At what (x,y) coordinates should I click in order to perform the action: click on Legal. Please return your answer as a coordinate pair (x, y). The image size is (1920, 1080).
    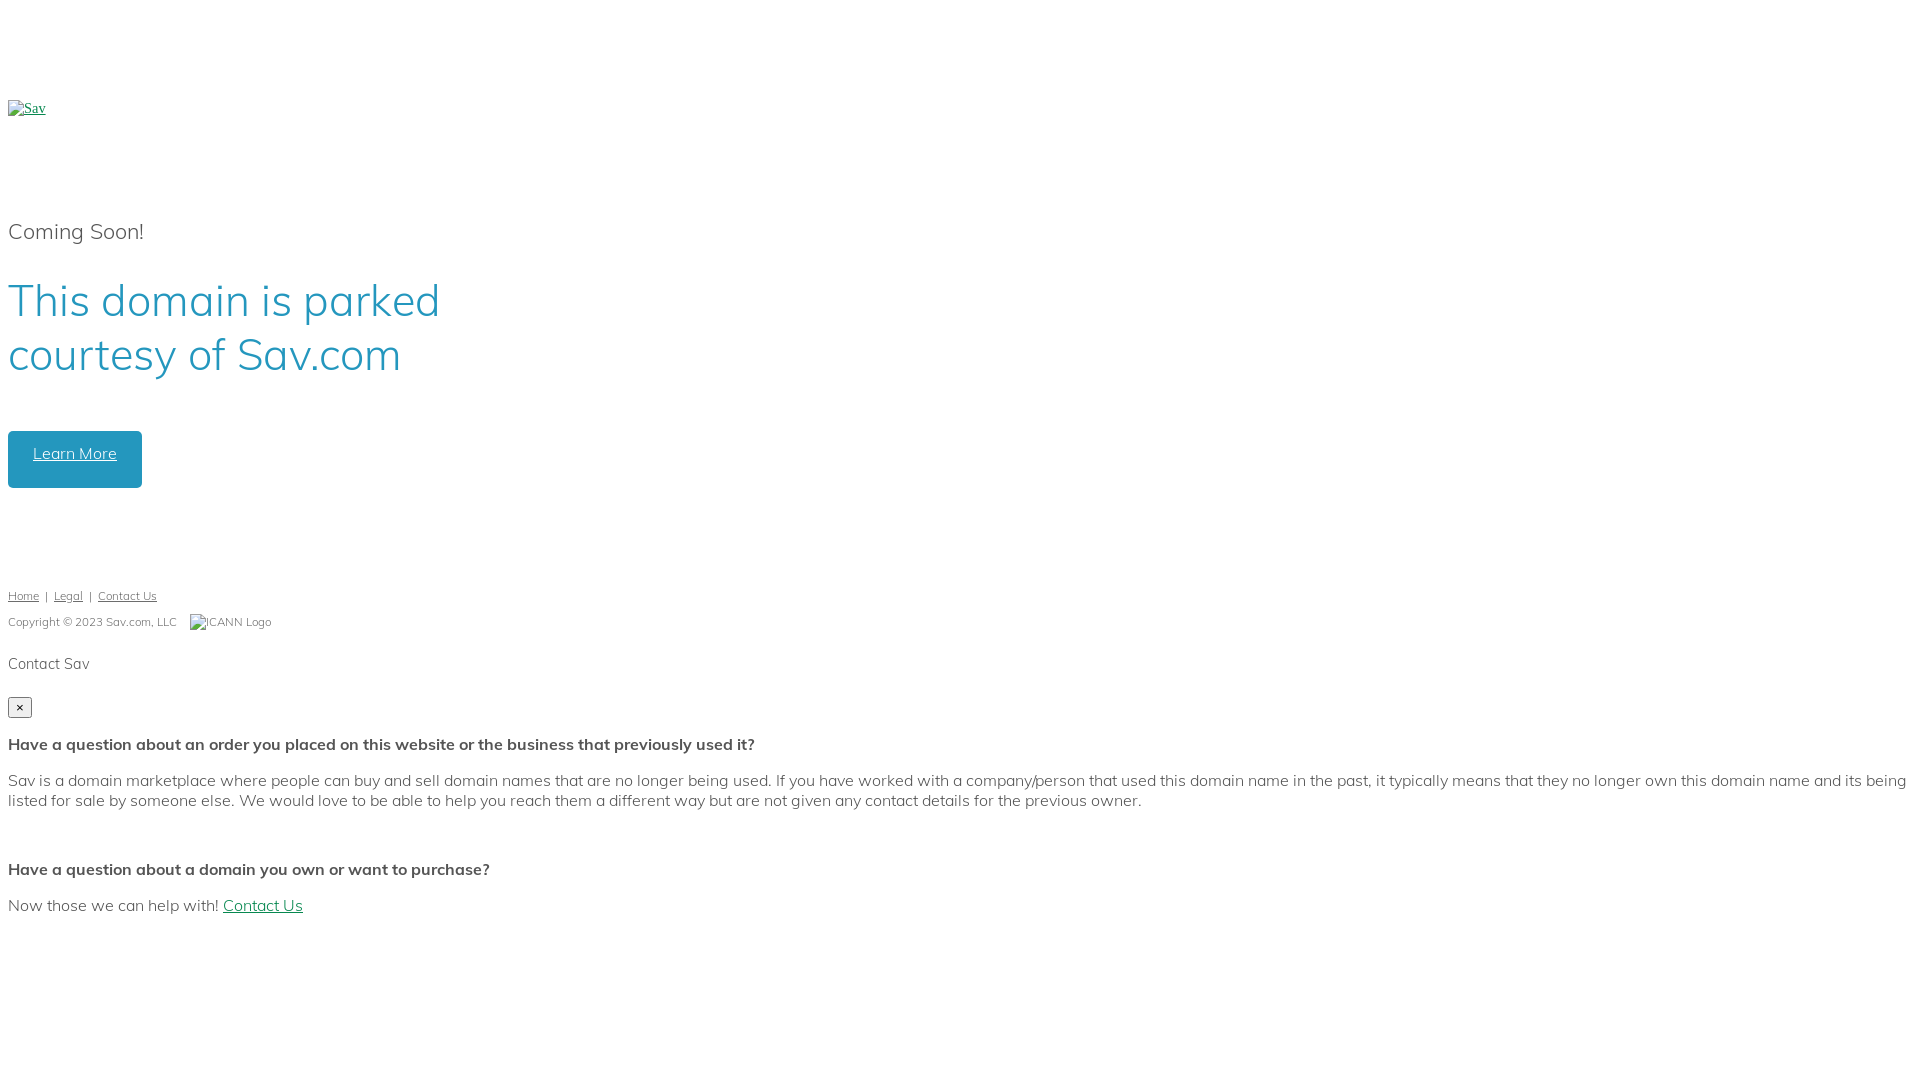
    Looking at the image, I should click on (68, 596).